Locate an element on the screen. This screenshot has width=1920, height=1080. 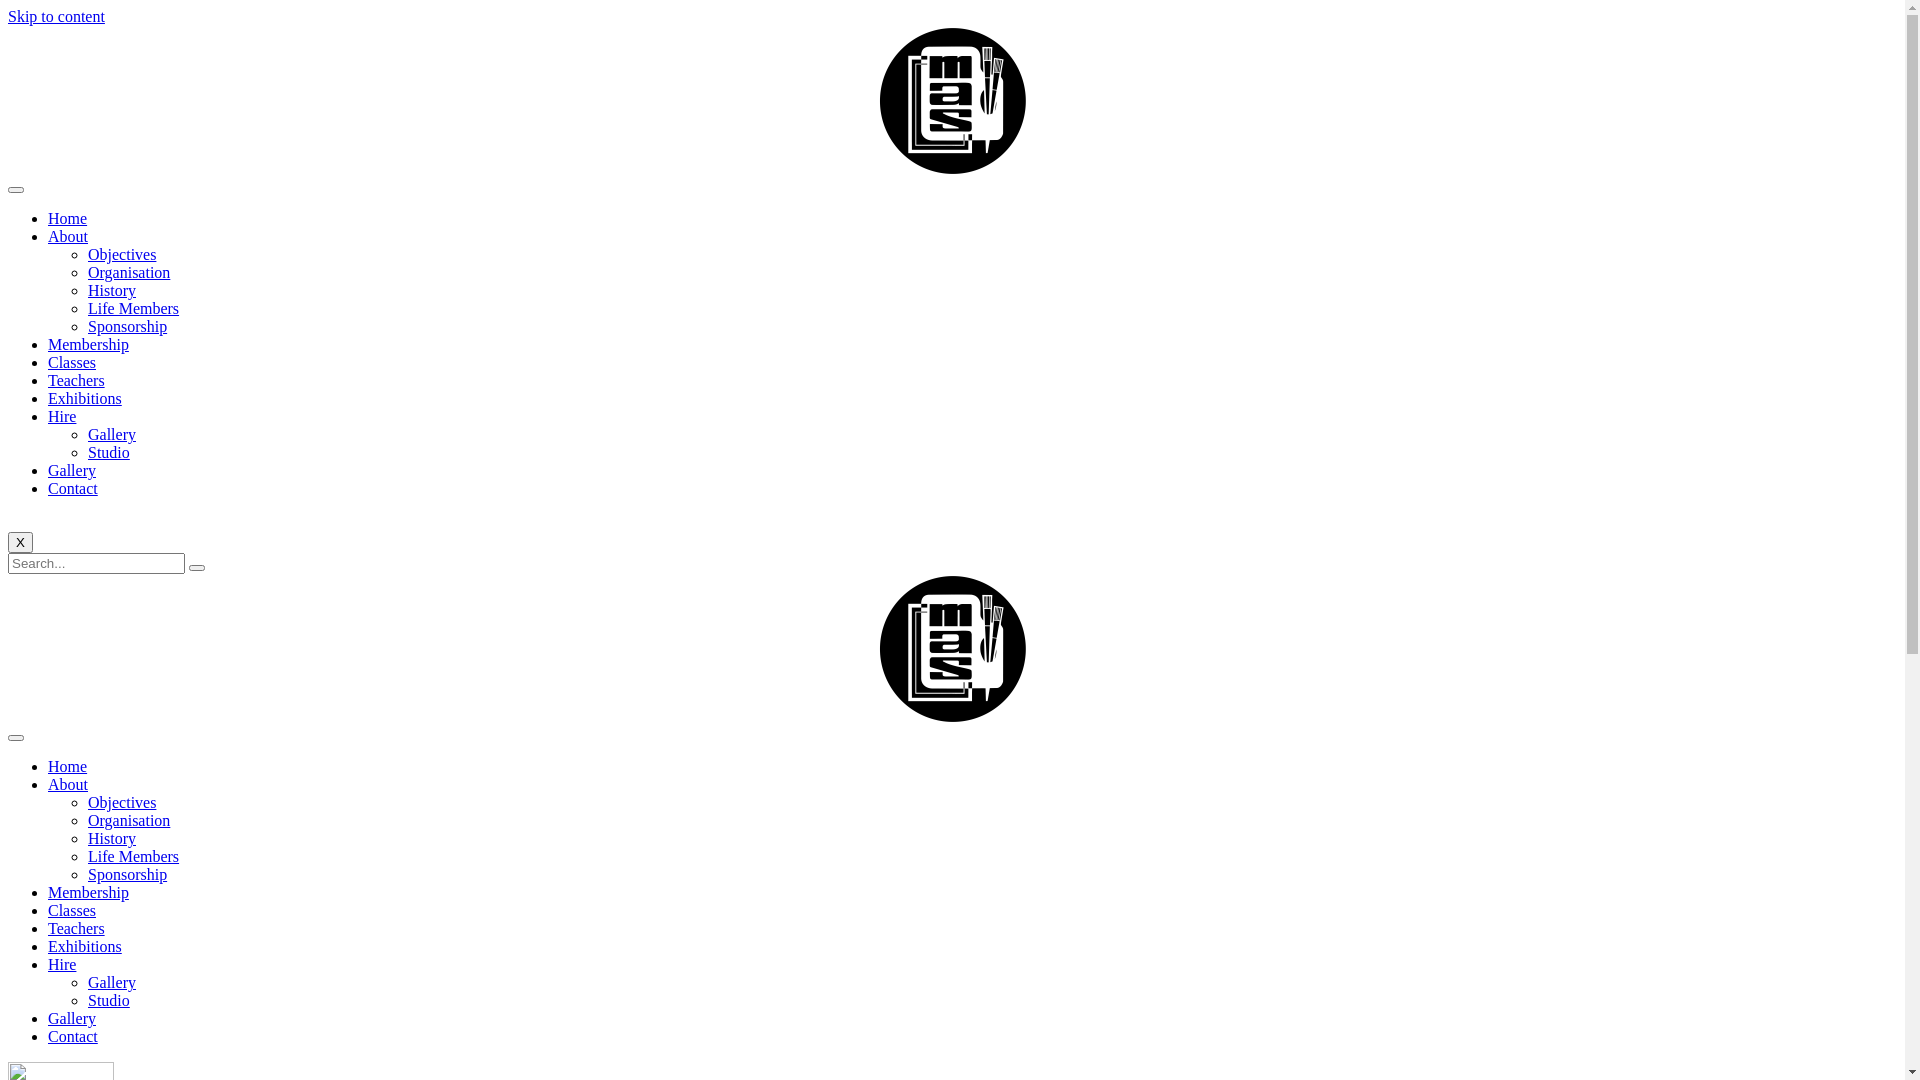
Exhibitions is located at coordinates (85, 398).